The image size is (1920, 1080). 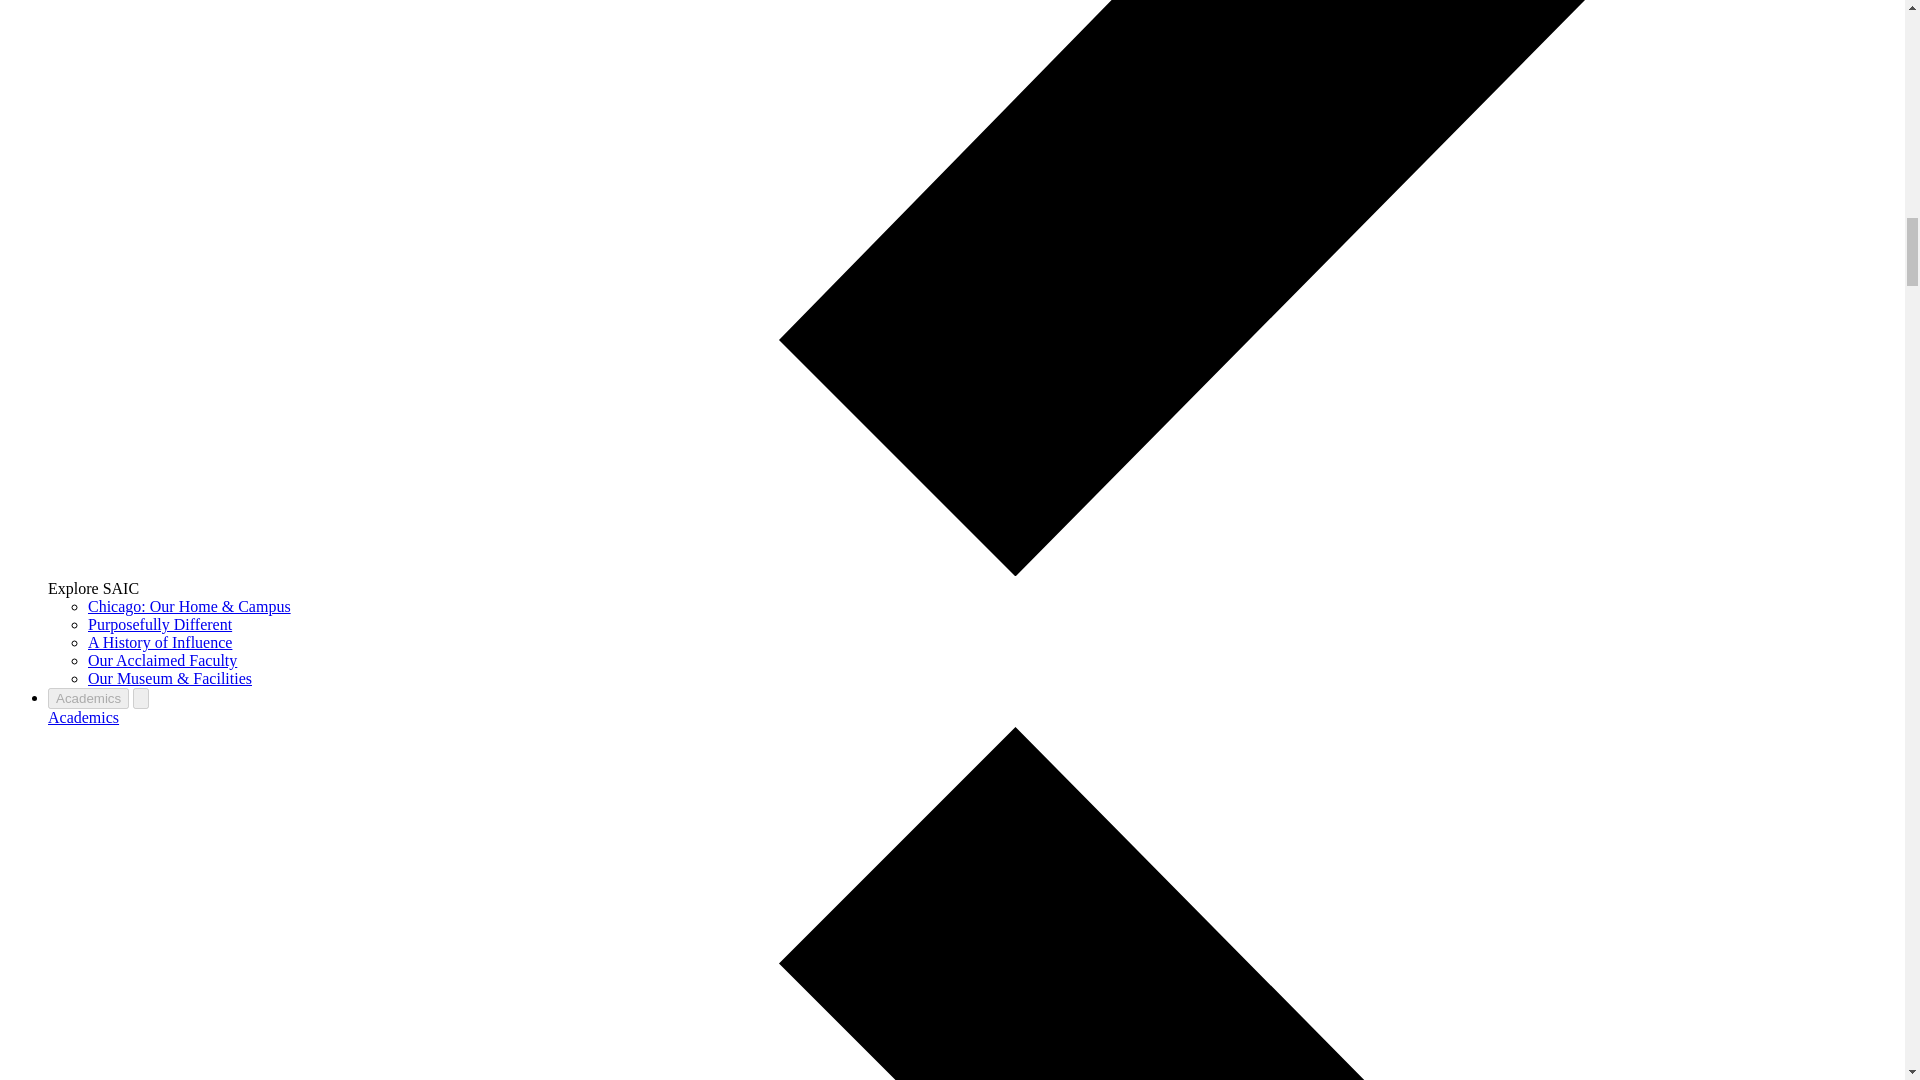 I want to click on Our Acclaimed Faculty, so click(x=162, y=660).